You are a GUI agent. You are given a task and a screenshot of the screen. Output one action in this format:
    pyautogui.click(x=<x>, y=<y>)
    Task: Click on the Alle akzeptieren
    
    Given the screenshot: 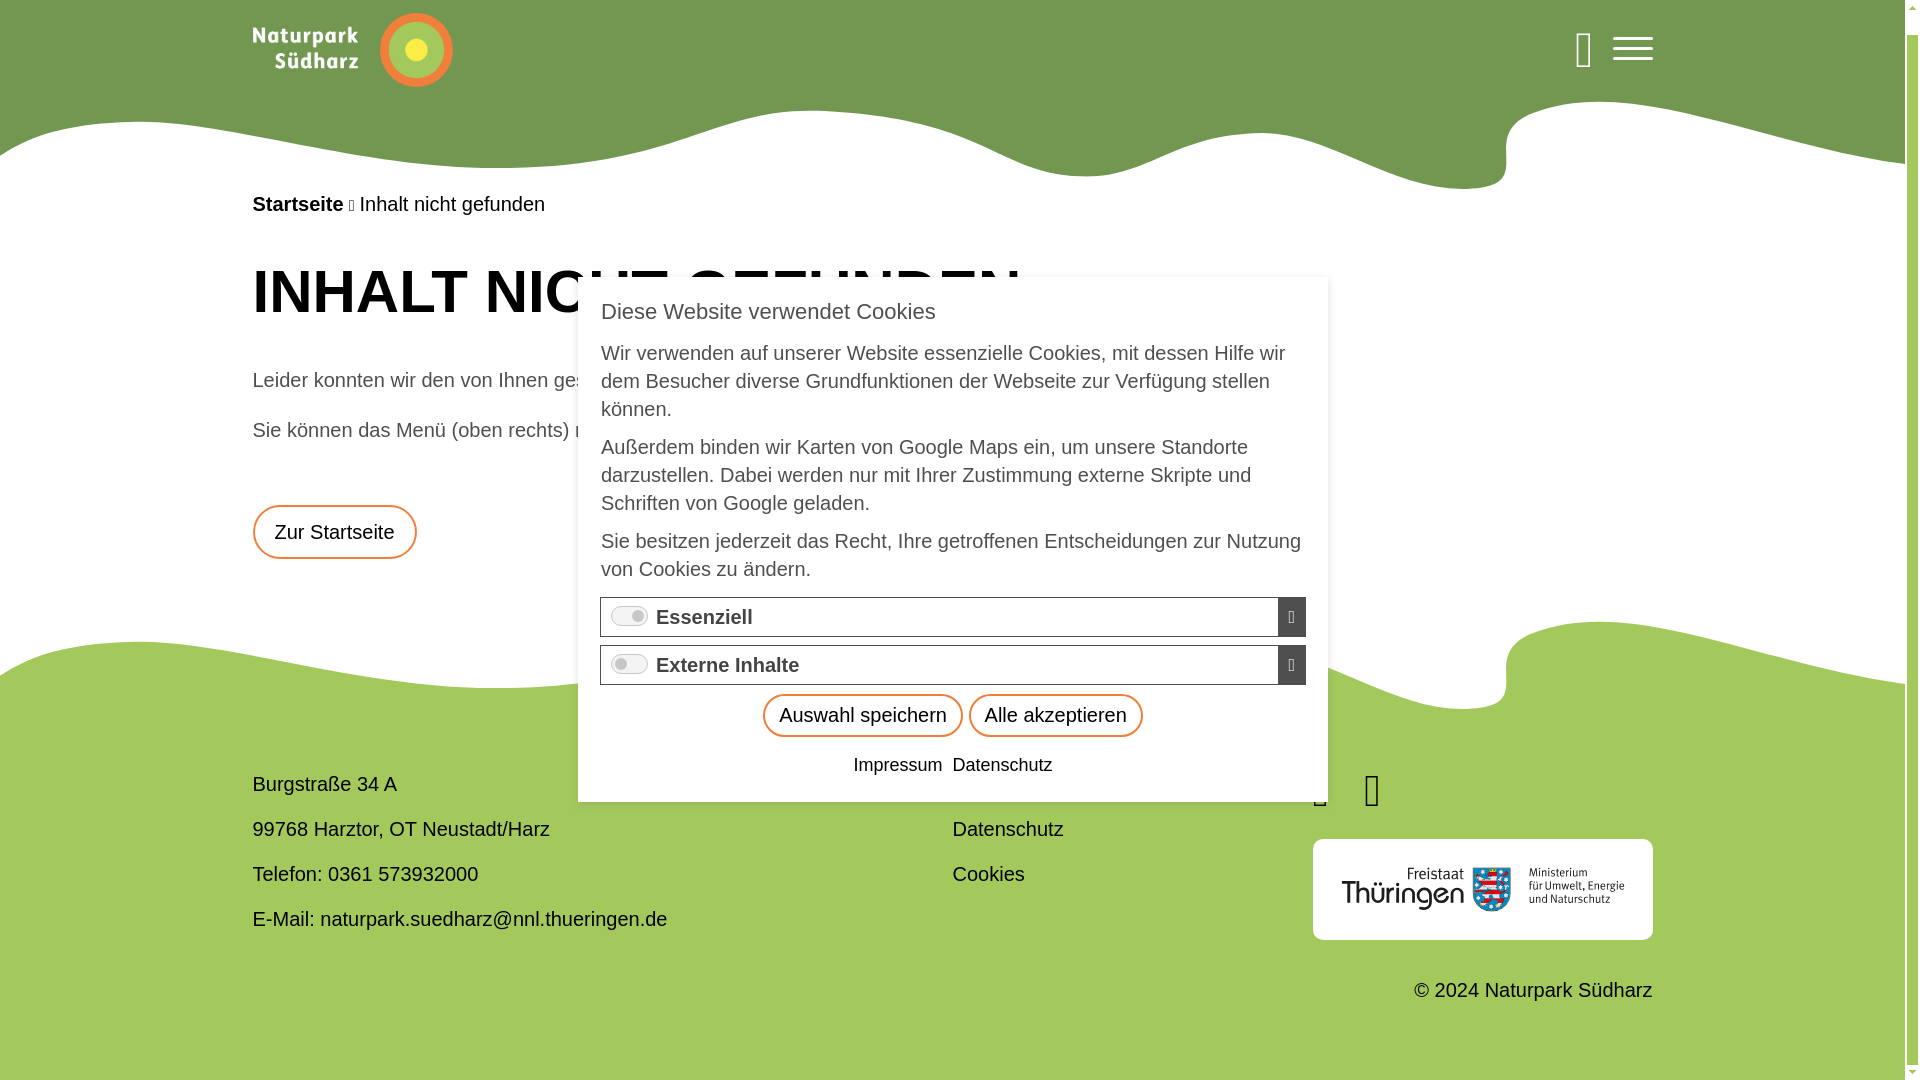 What is the action you would take?
    pyautogui.click(x=1043, y=582)
    